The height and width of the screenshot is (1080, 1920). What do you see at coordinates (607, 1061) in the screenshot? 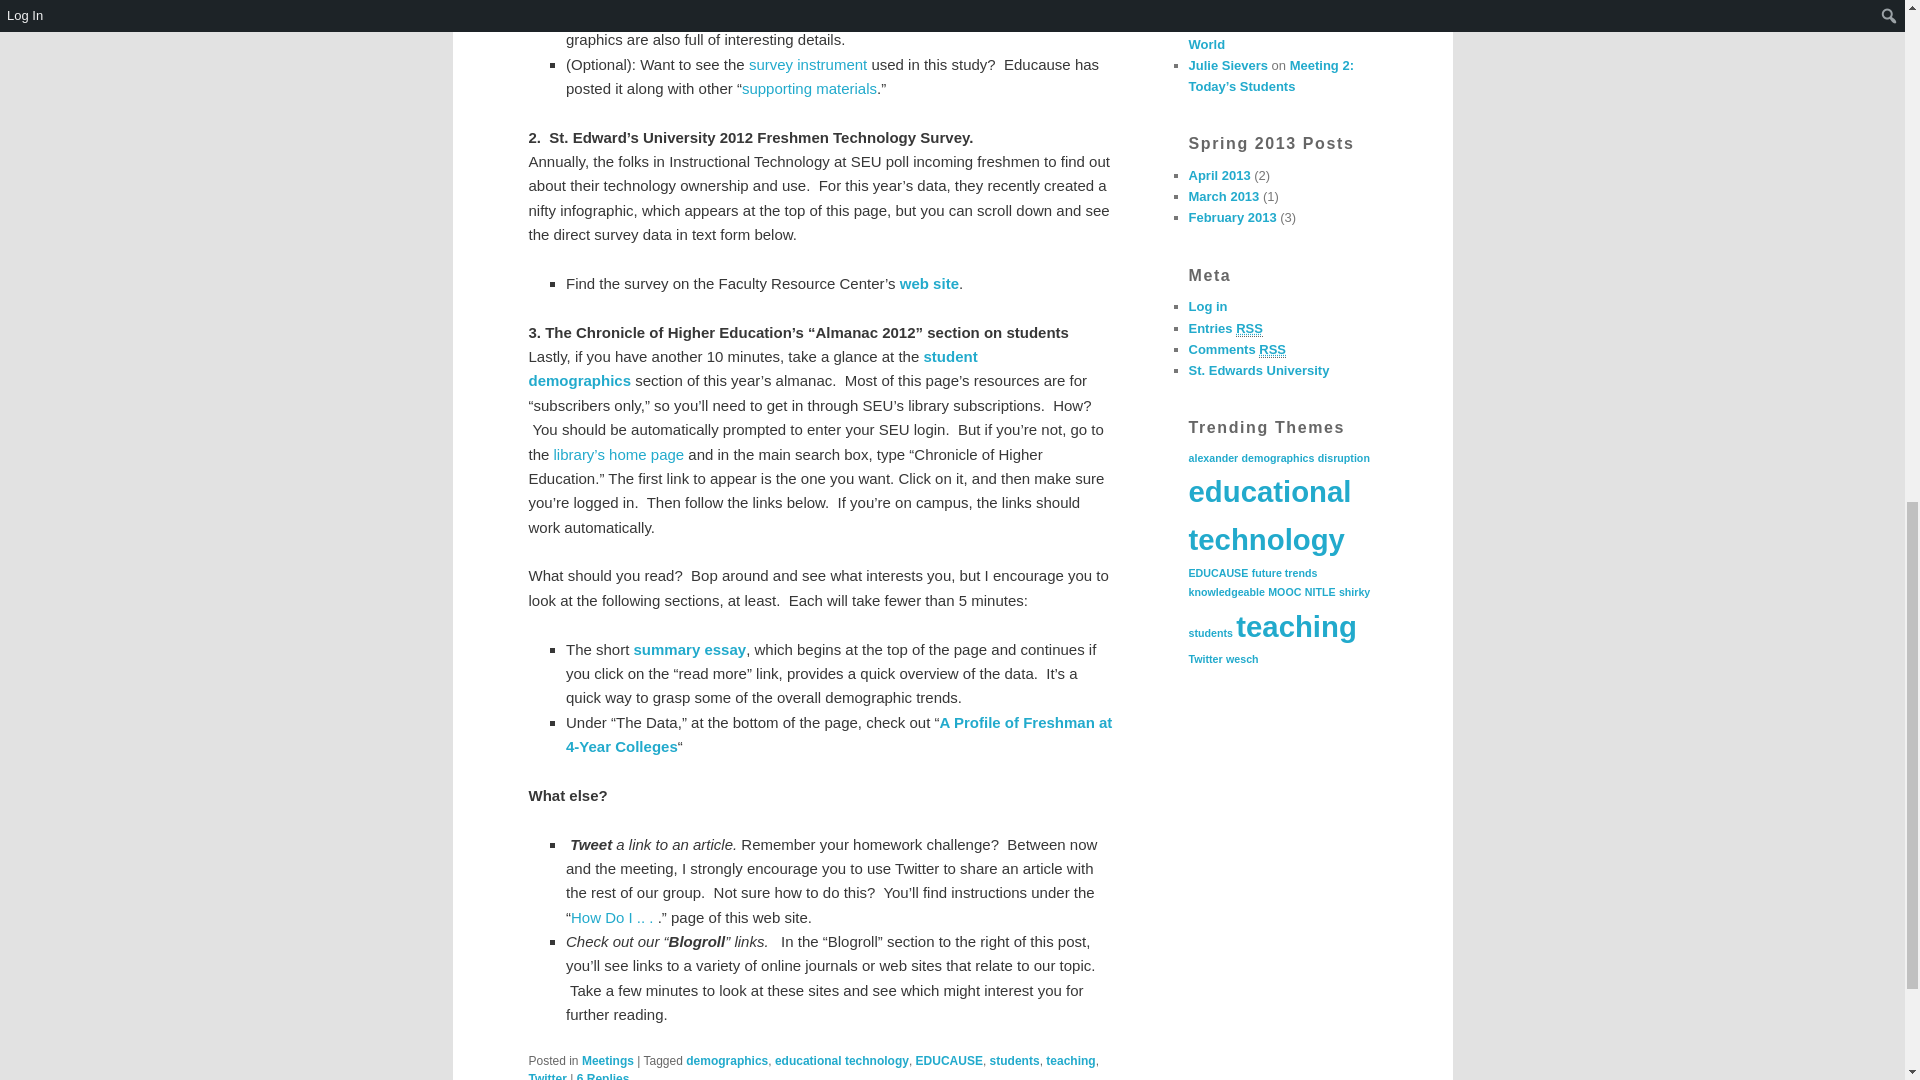
I see `Meetings` at bounding box center [607, 1061].